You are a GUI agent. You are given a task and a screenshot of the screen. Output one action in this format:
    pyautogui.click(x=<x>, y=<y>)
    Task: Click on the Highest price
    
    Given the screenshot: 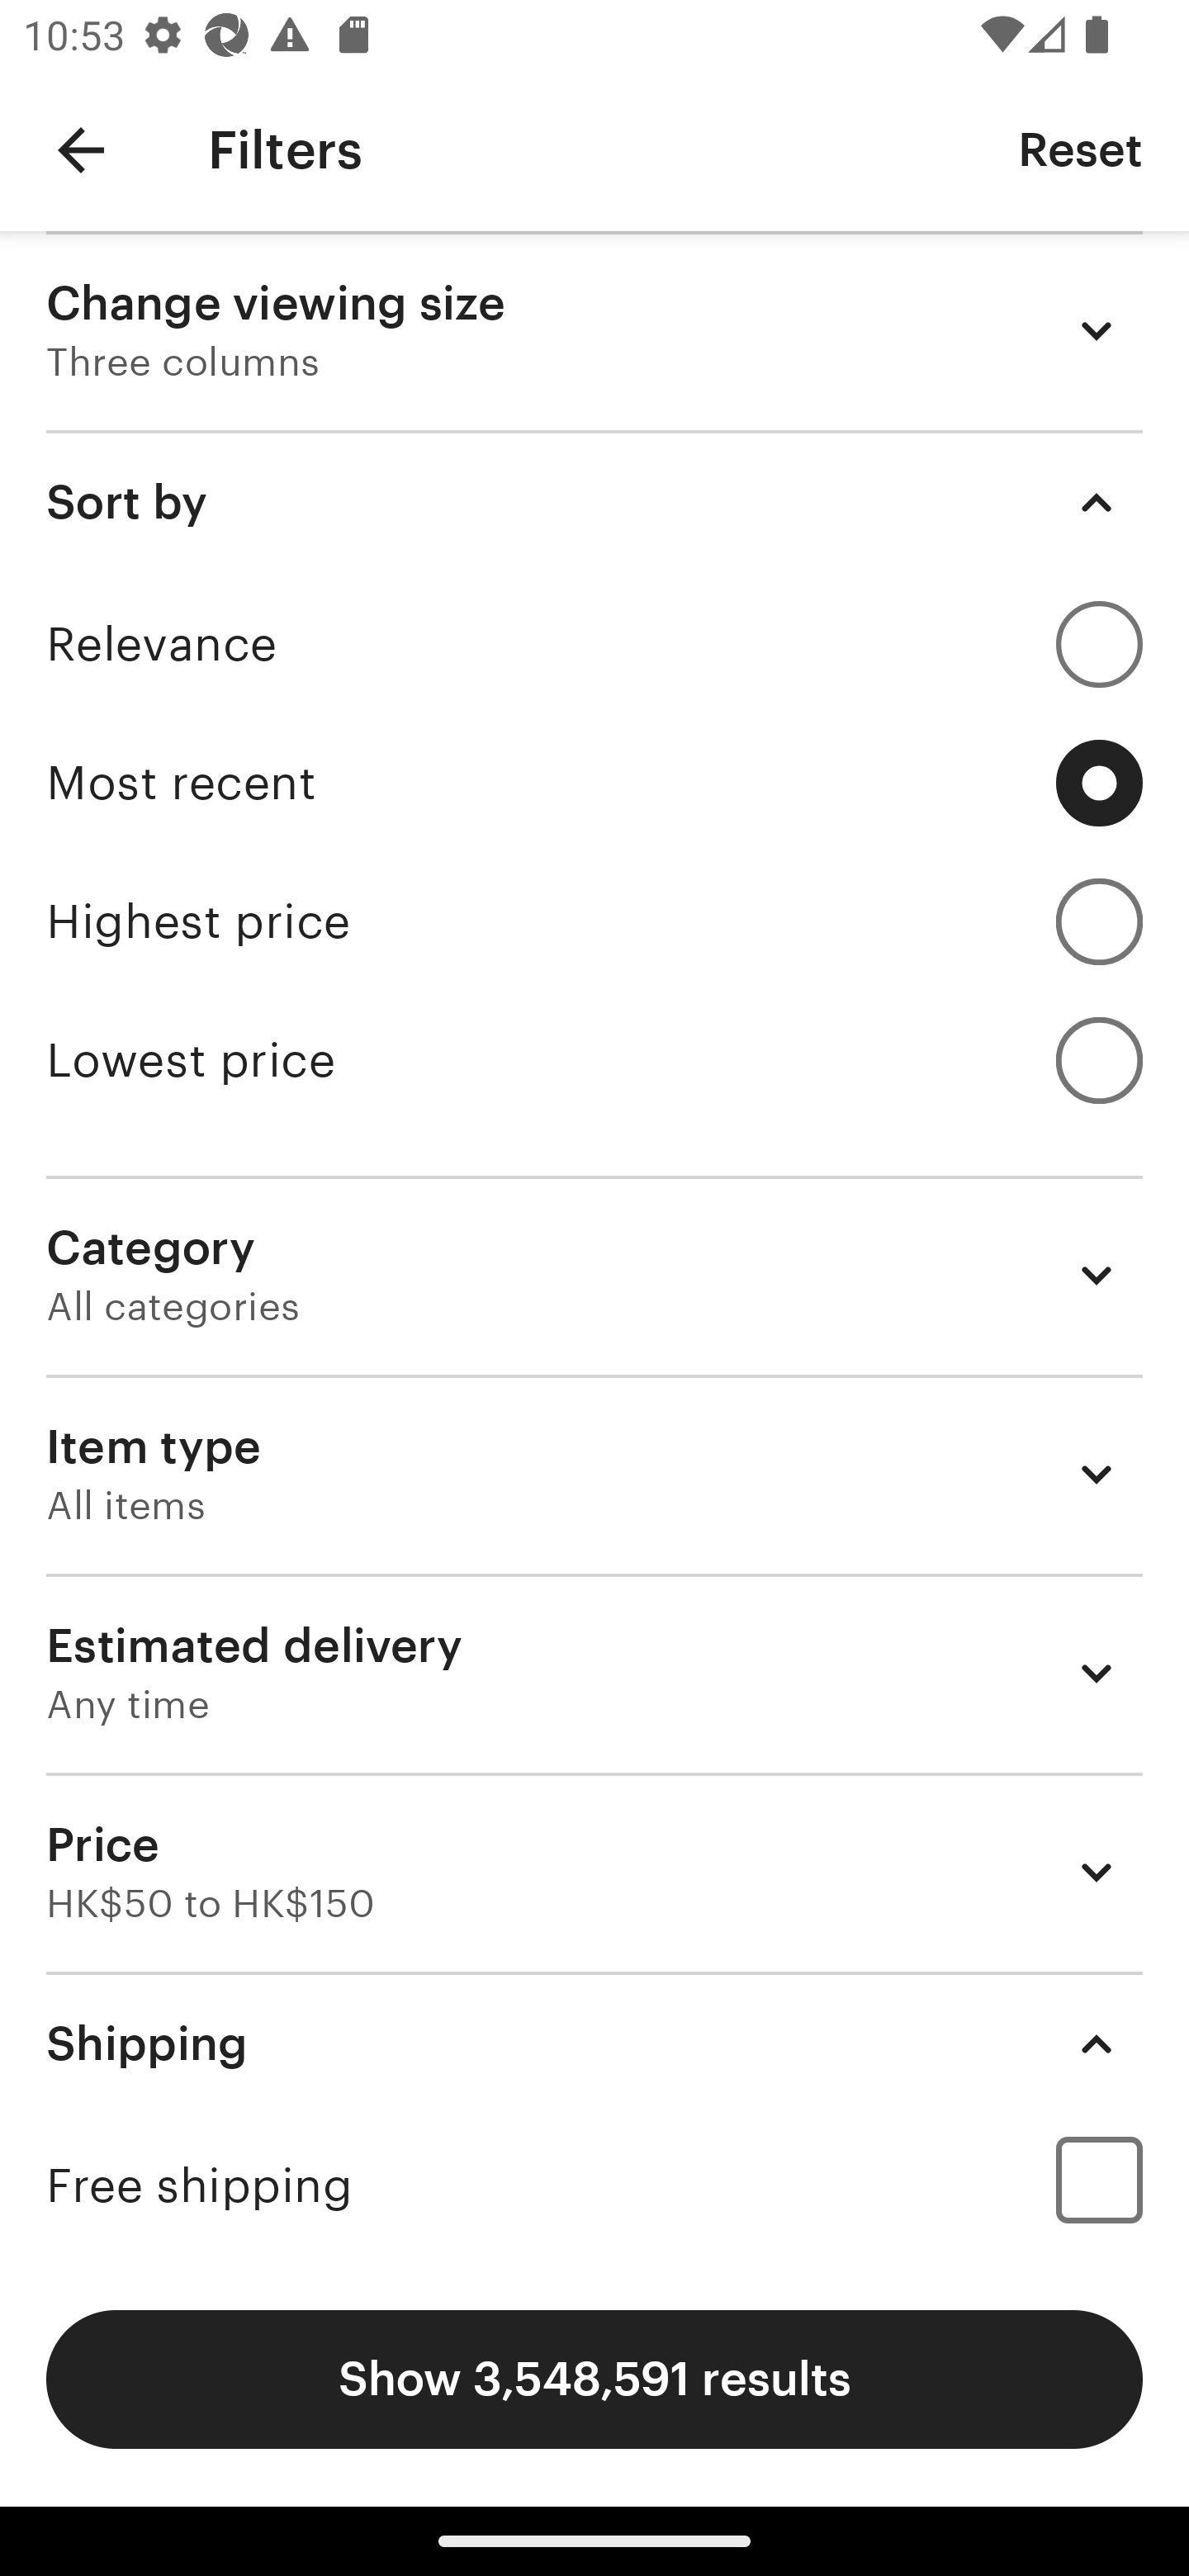 What is the action you would take?
    pyautogui.click(x=594, y=921)
    